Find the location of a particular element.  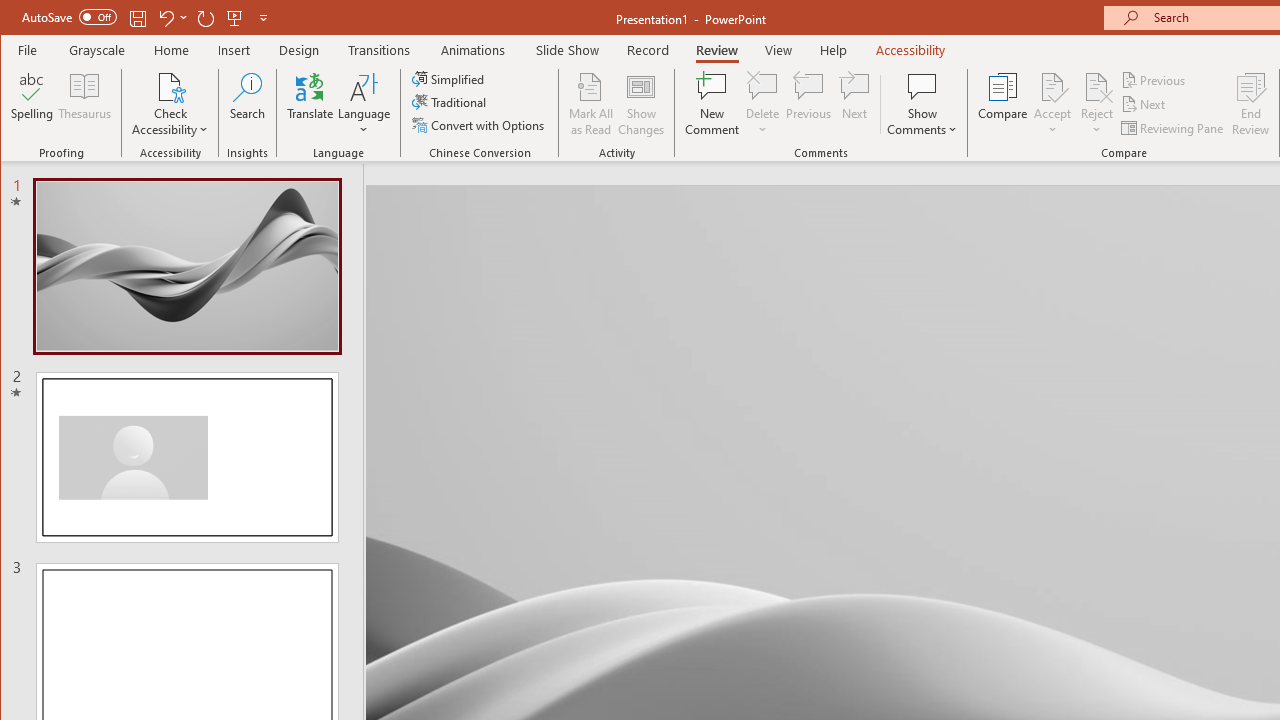

Grayscale is located at coordinates (98, 50).